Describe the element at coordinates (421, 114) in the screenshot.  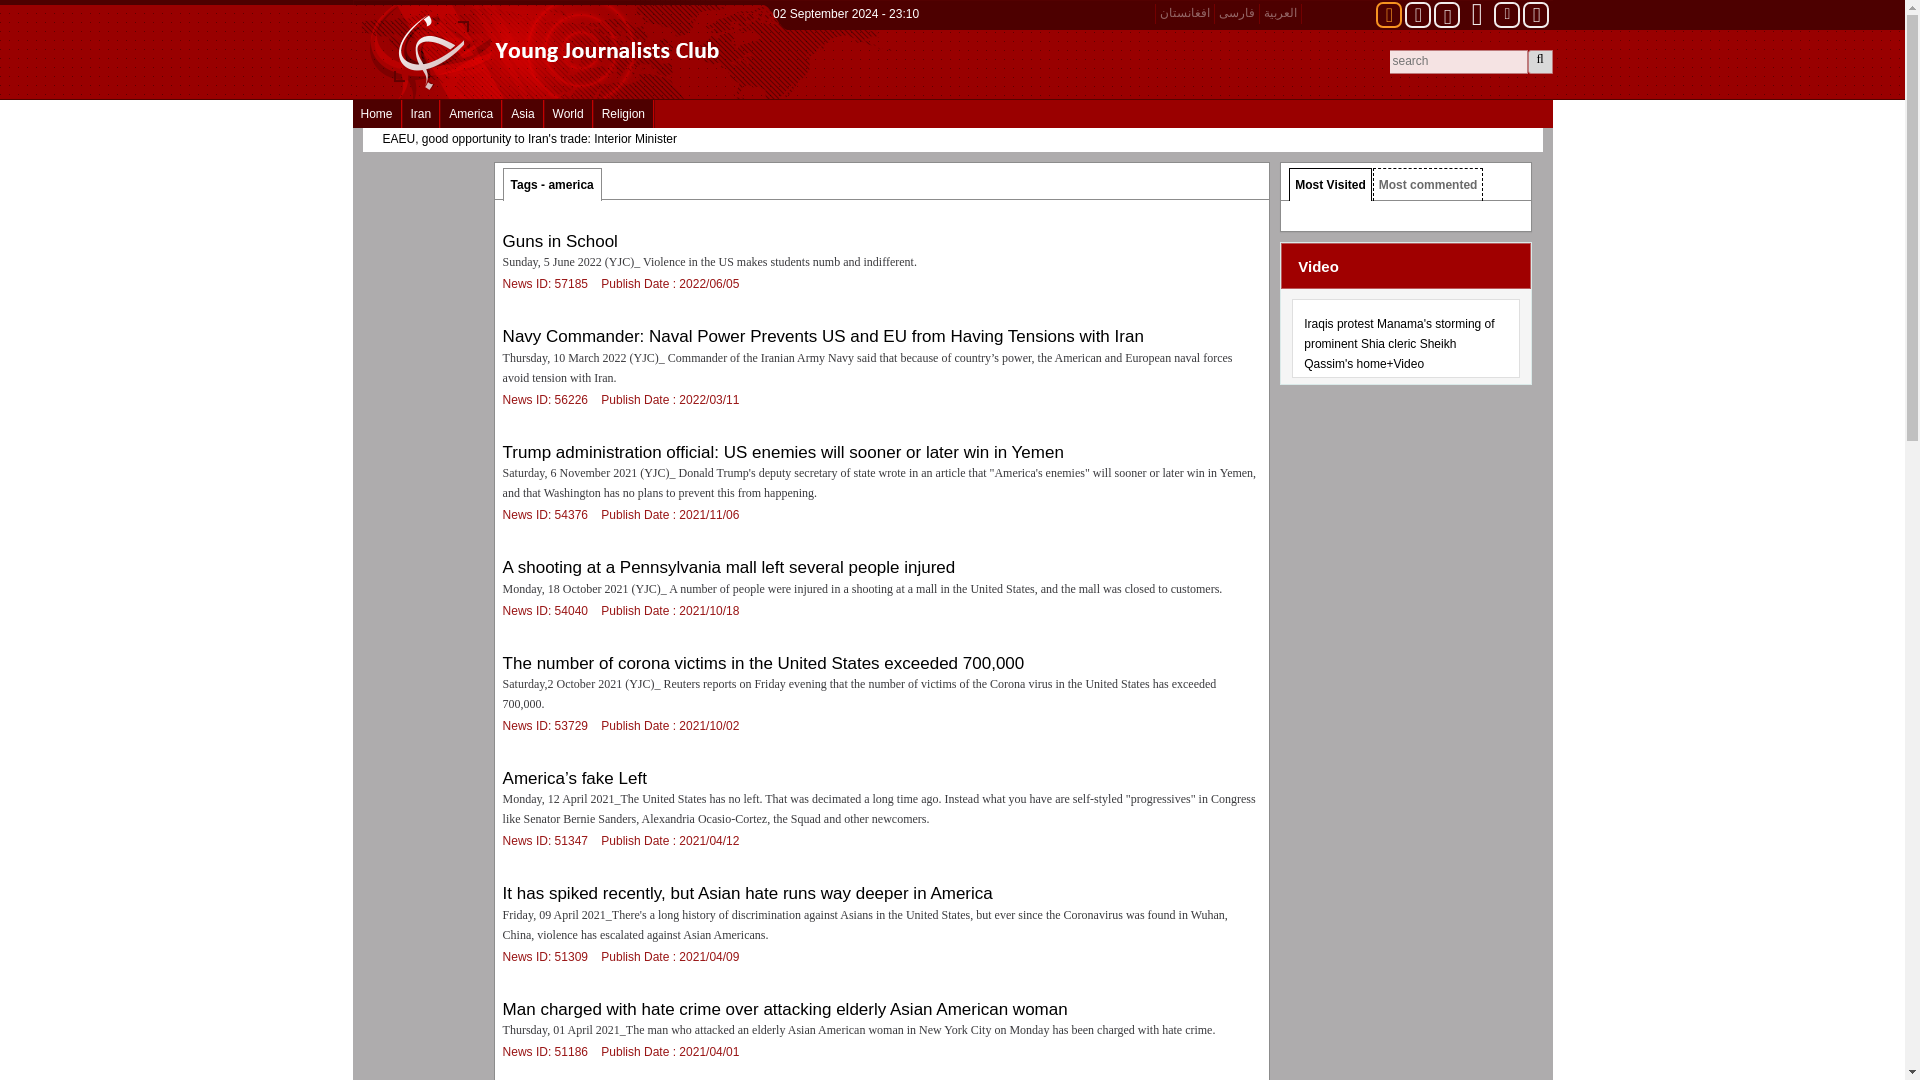
I see `Iran` at that location.